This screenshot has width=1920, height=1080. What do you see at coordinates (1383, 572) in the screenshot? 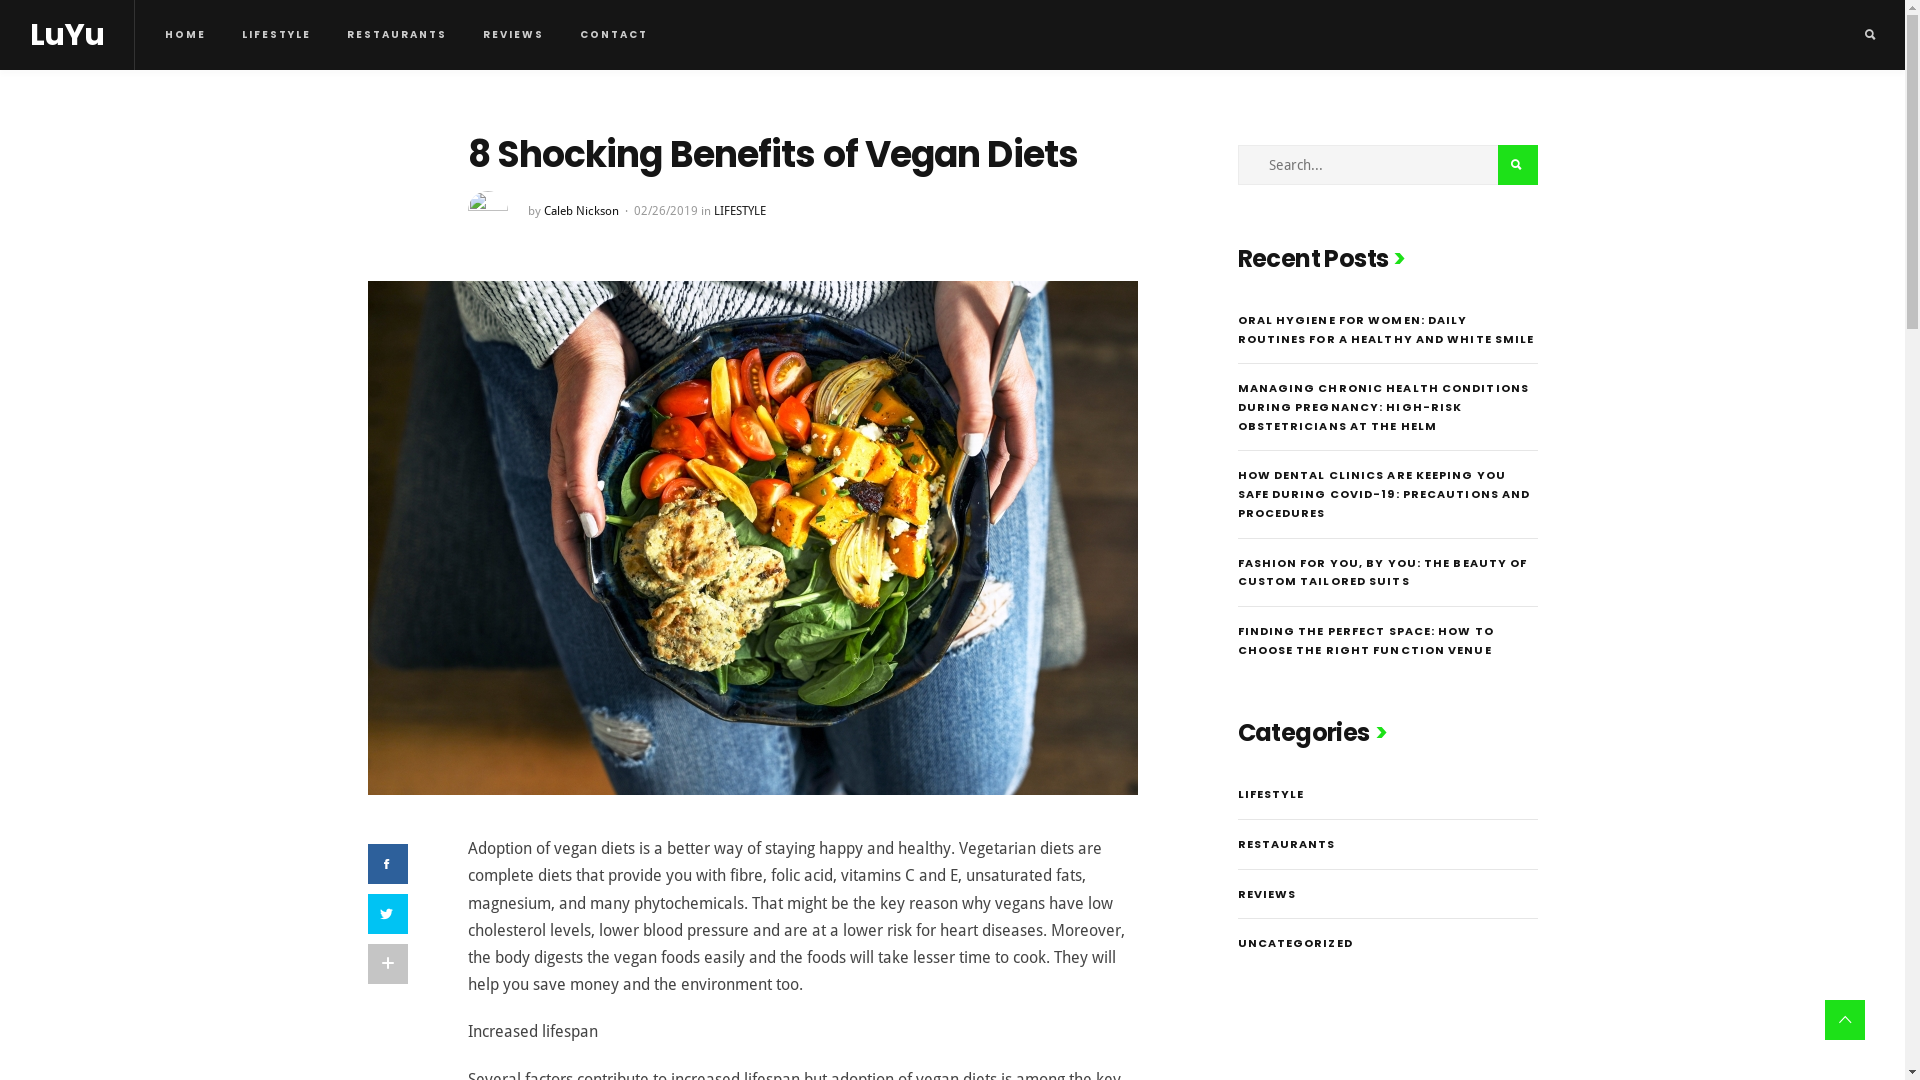
I see `FASHION FOR YOU, BY YOU: THE BEAUTY OF CUSTOM TAILORED SUITS` at bounding box center [1383, 572].